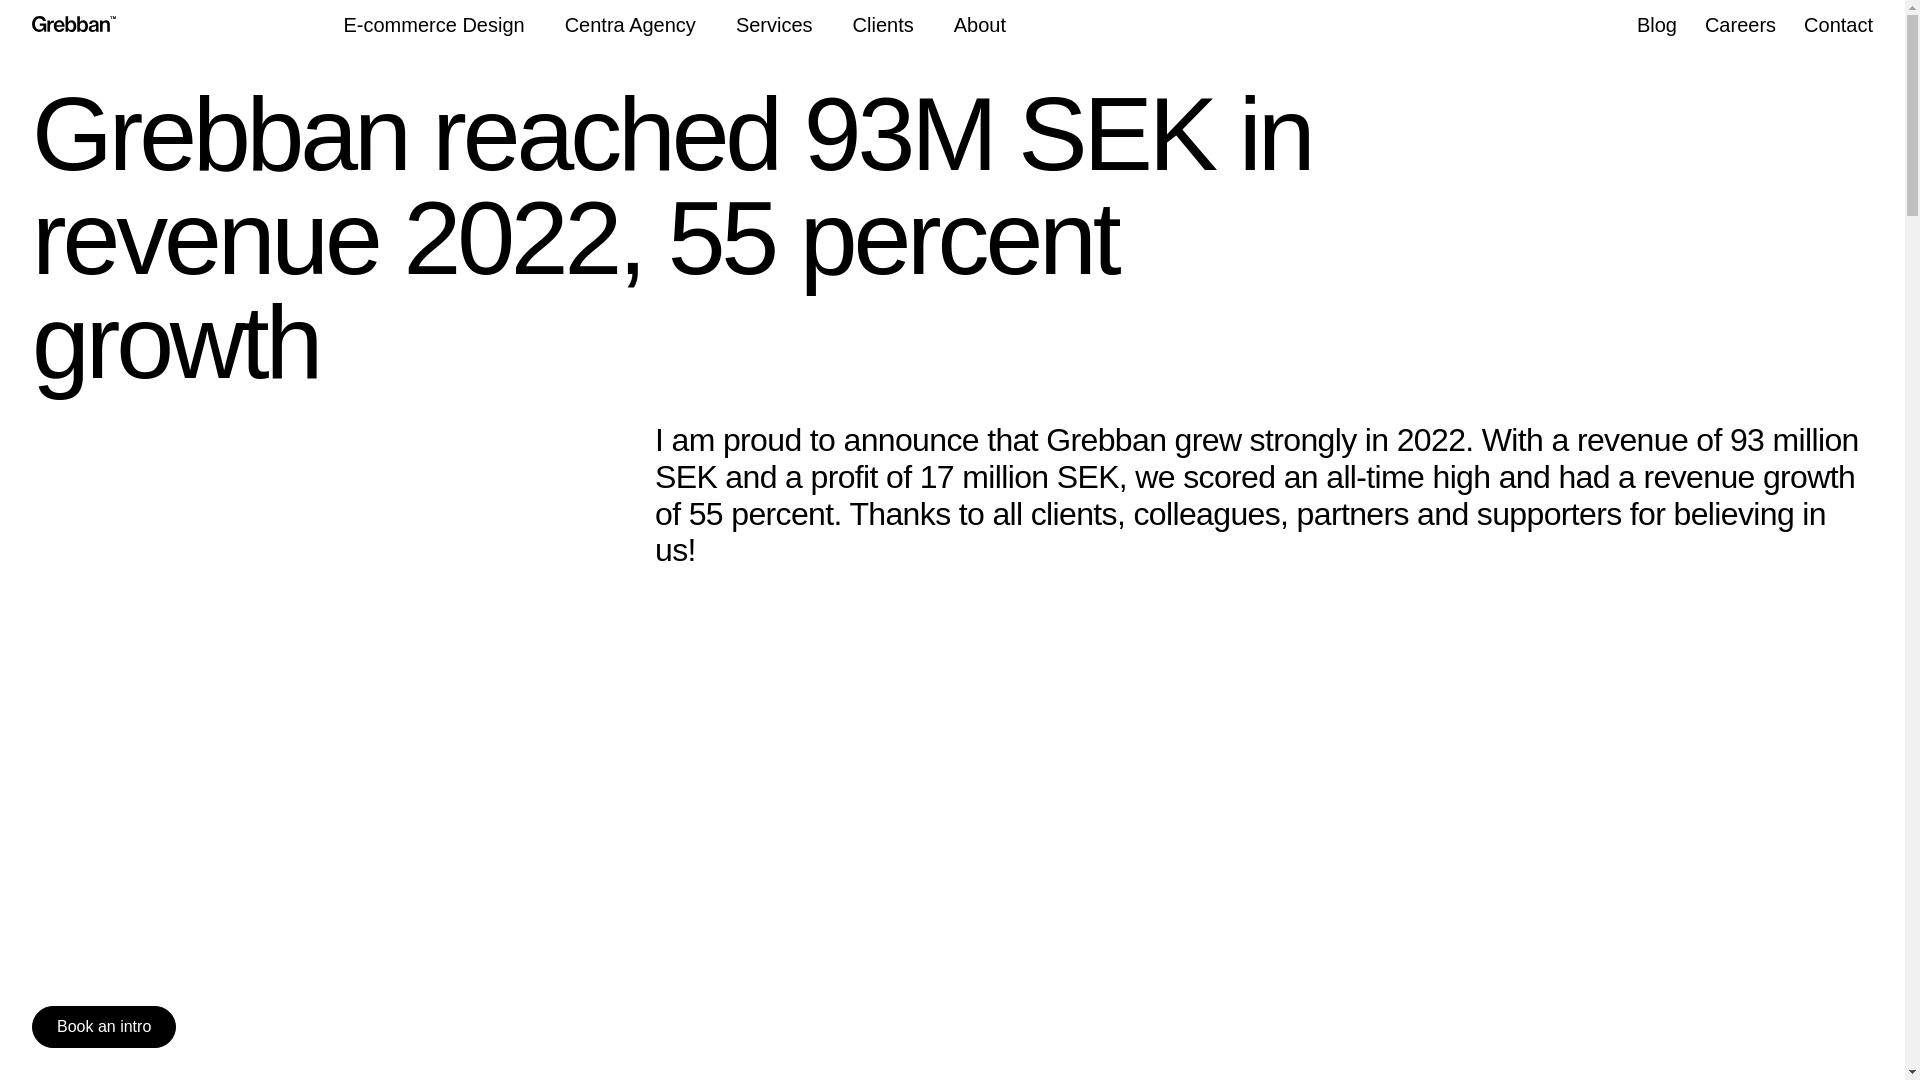 This screenshot has width=1920, height=1080. I want to click on Contact, so click(1838, 25).